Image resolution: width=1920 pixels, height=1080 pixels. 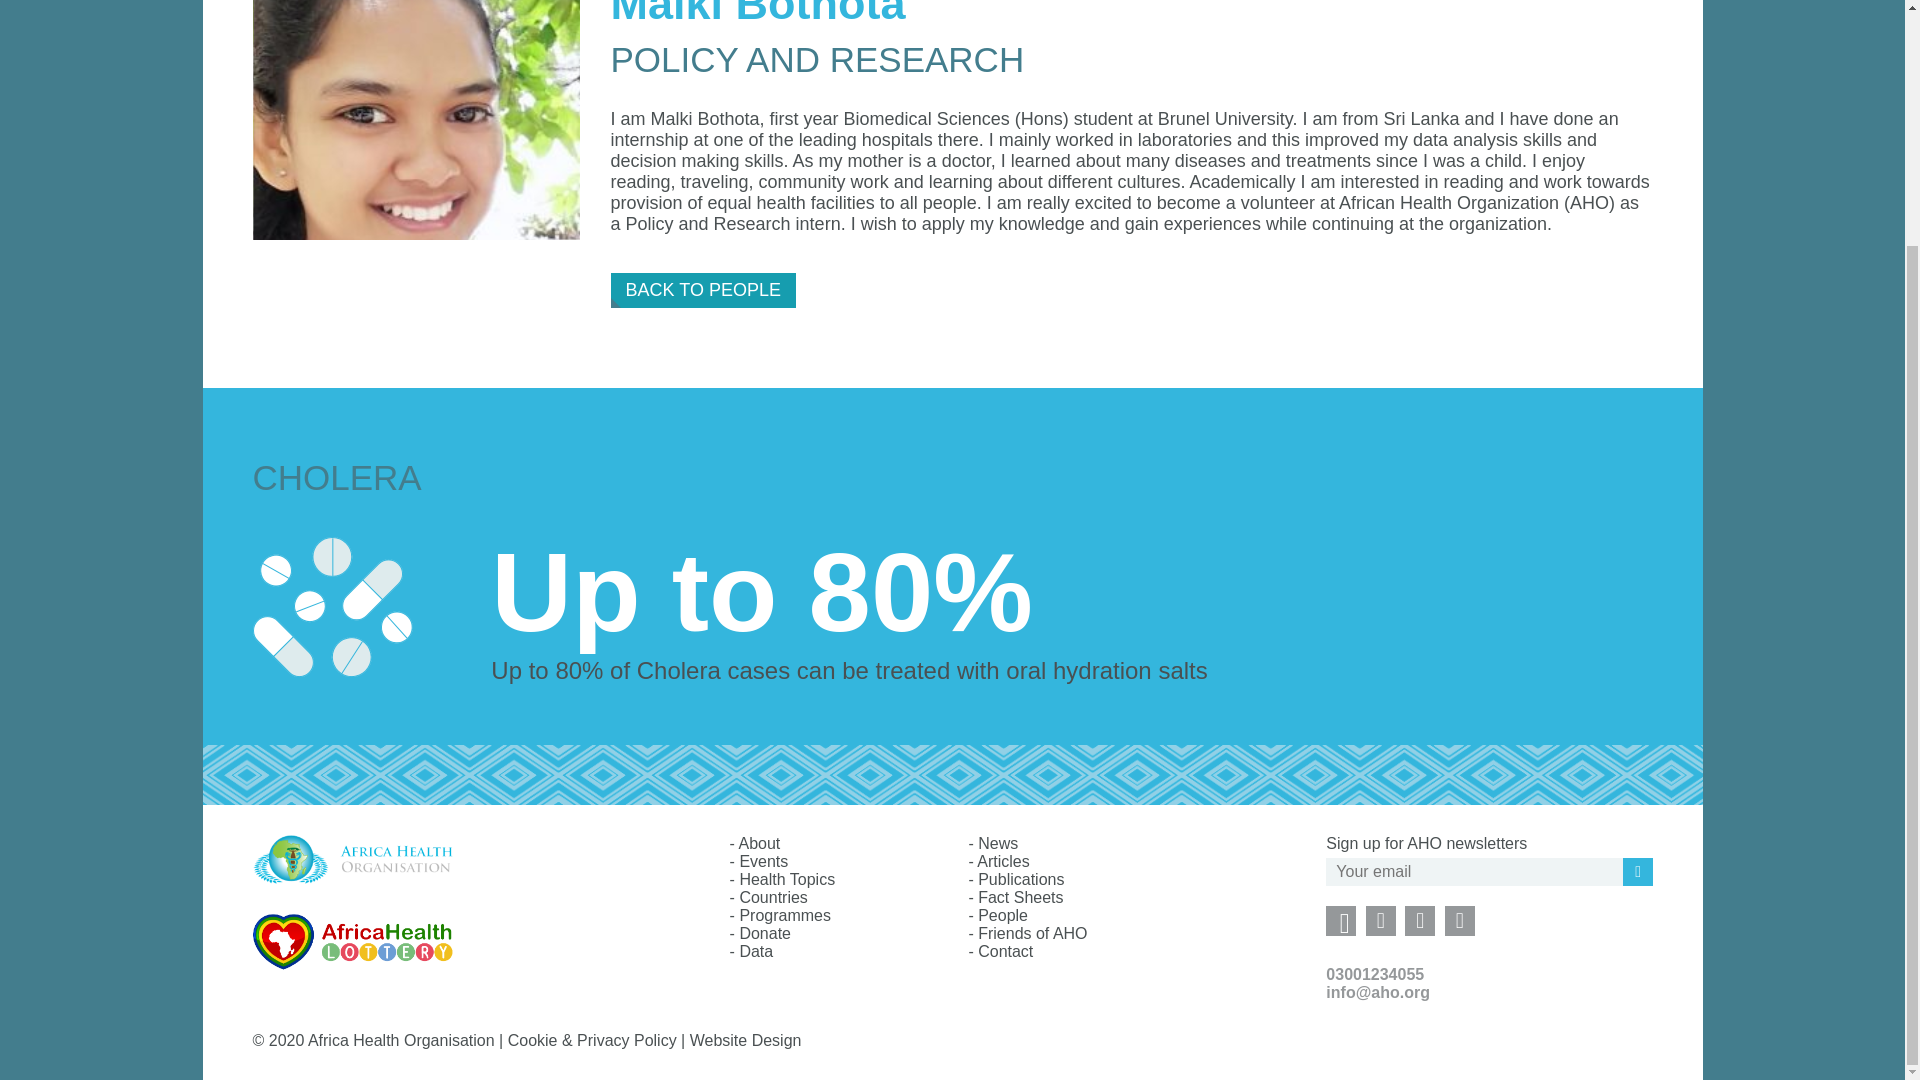 What do you see at coordinates (703, 290) in the screenshot?
I see `BACK TO PEOPLE` at bounding box center [703, 290].